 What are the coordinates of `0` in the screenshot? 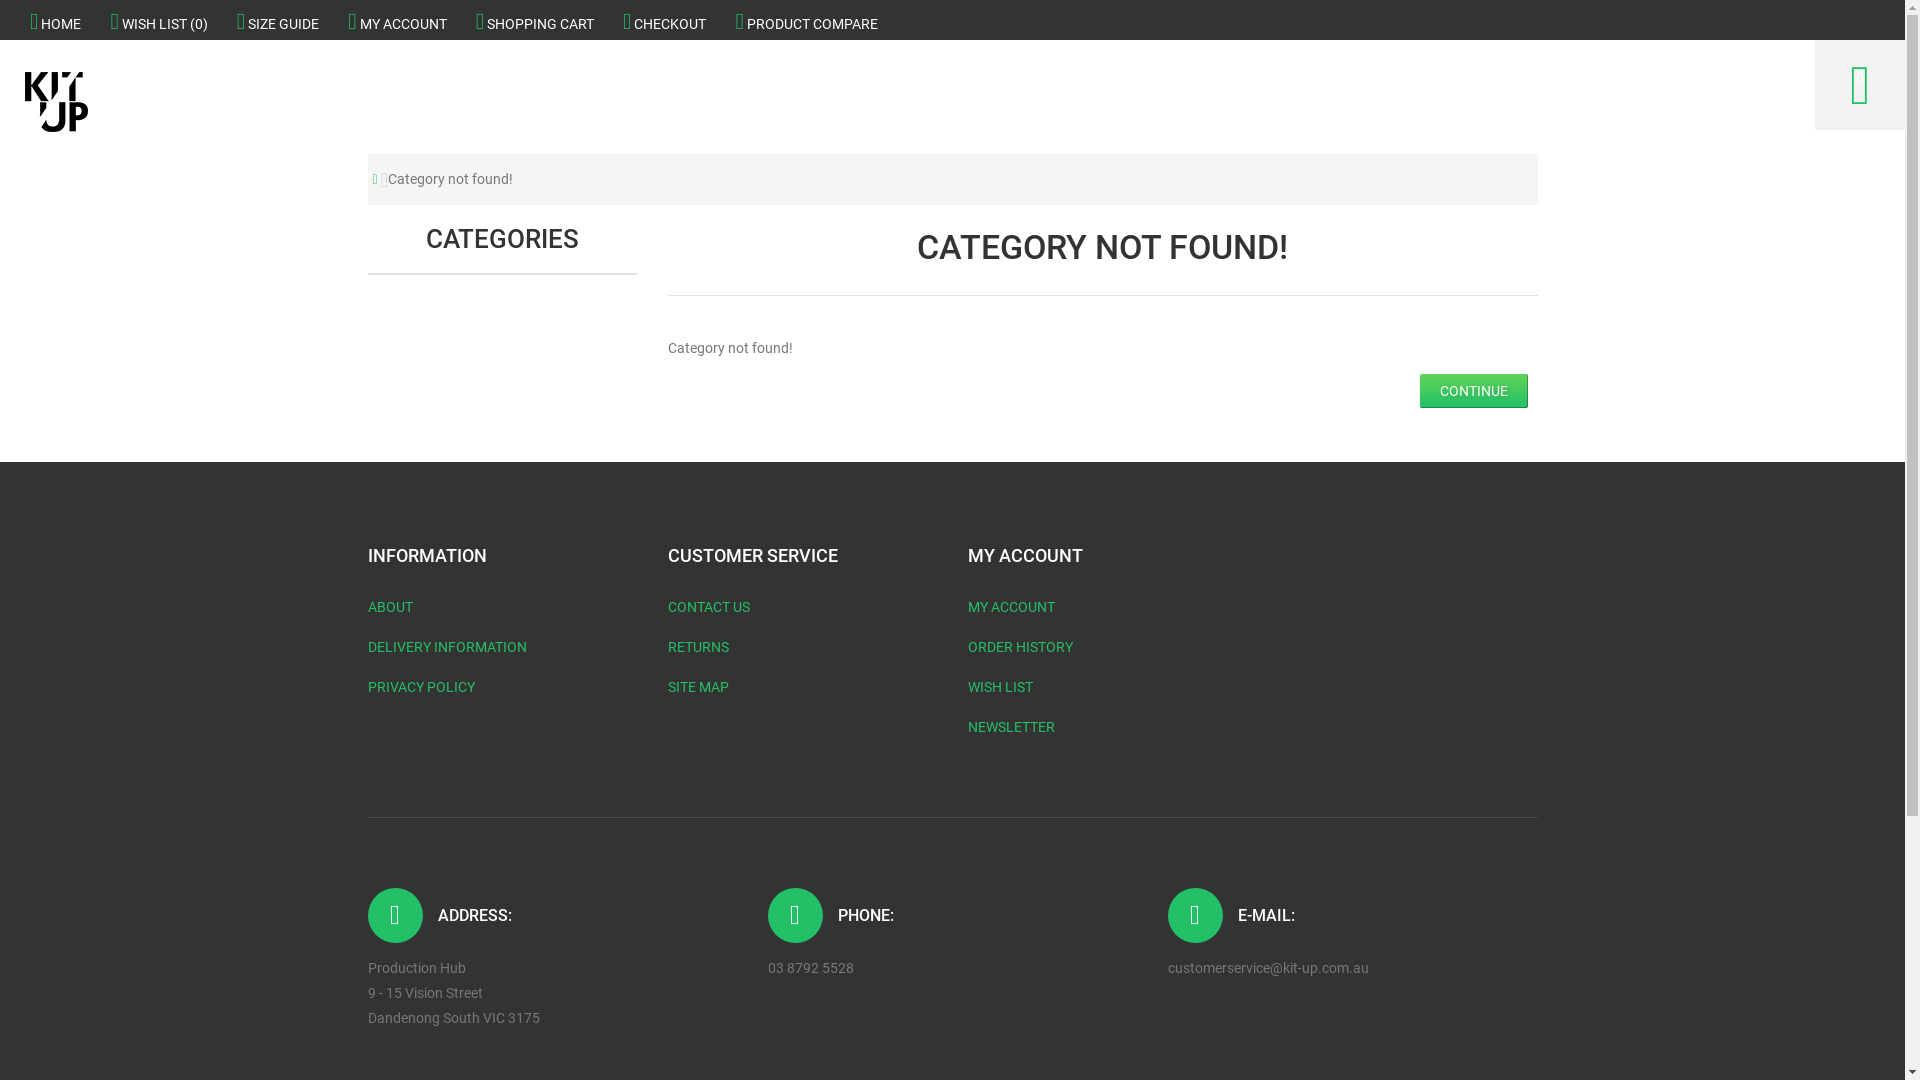 It's located at (1860, 85).